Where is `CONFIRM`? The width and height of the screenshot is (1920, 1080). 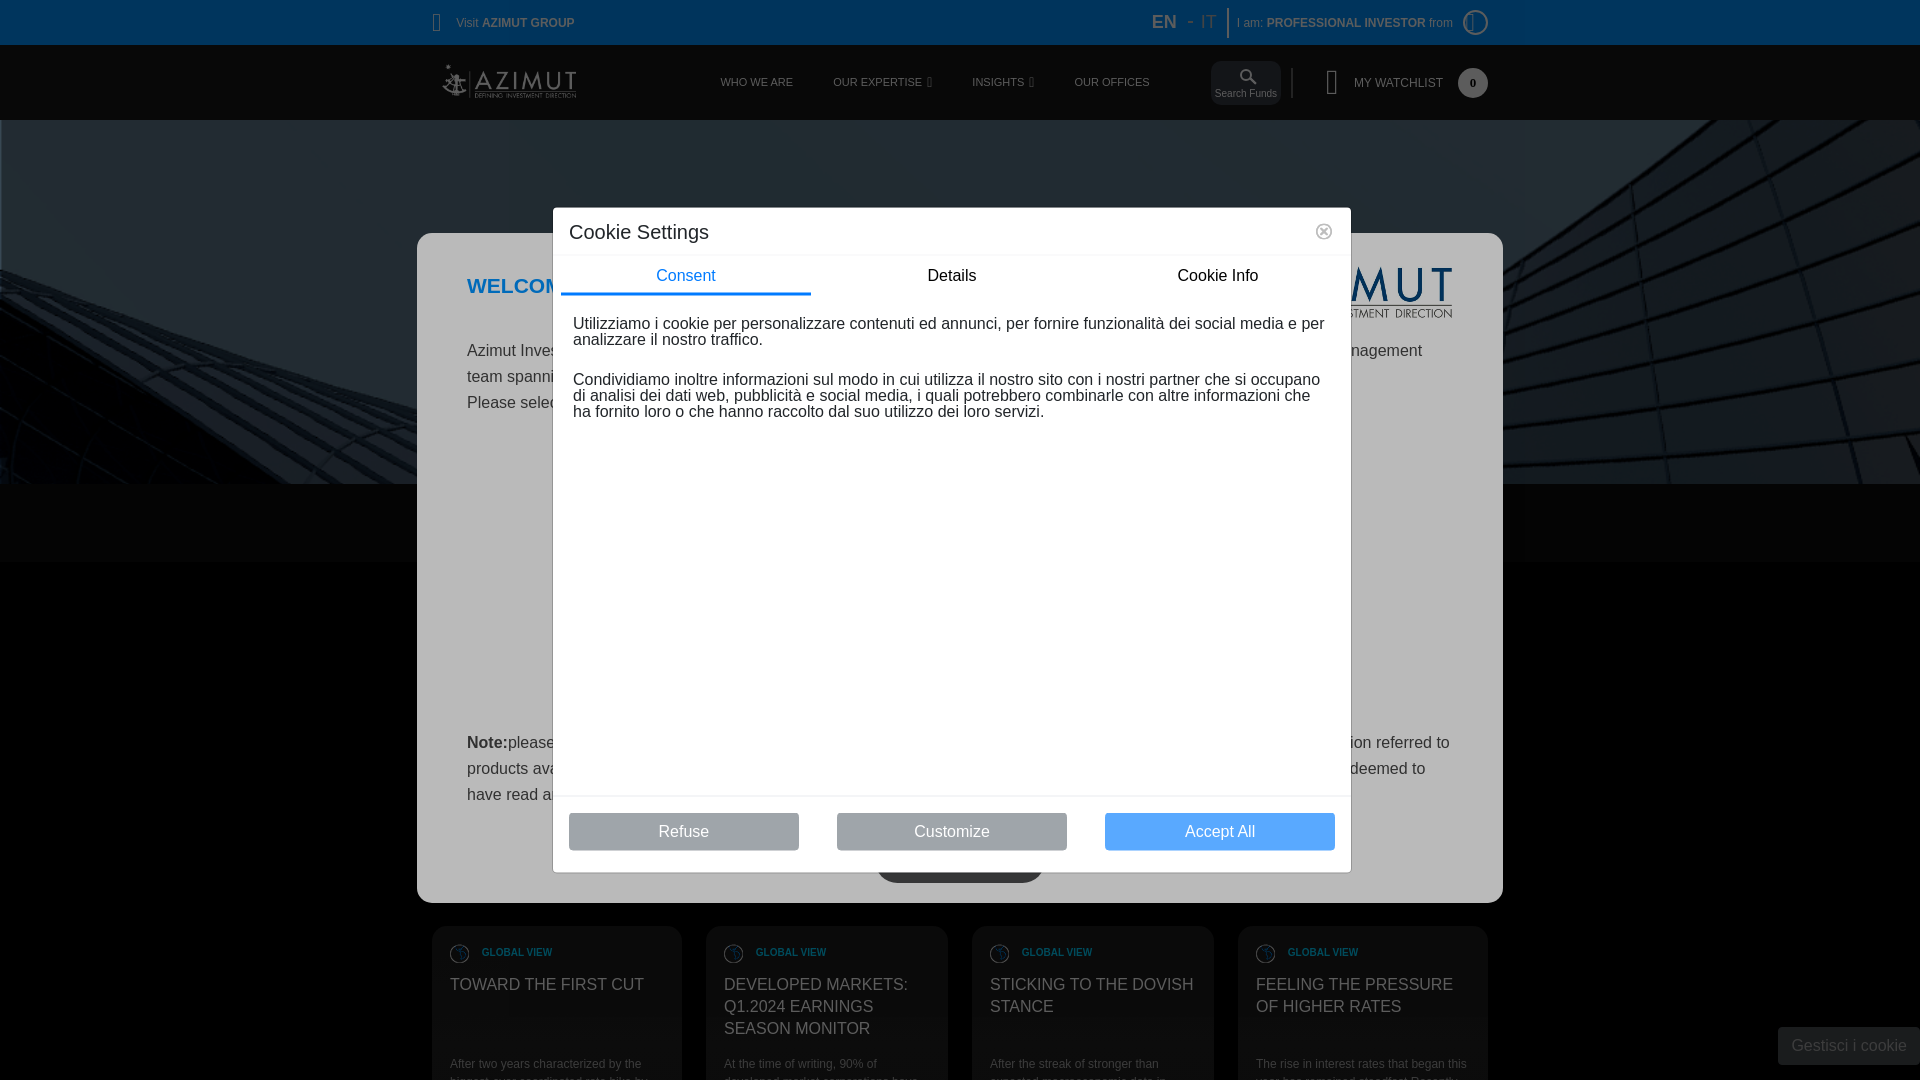
CONFIRM is located at coordinates (960, 860).